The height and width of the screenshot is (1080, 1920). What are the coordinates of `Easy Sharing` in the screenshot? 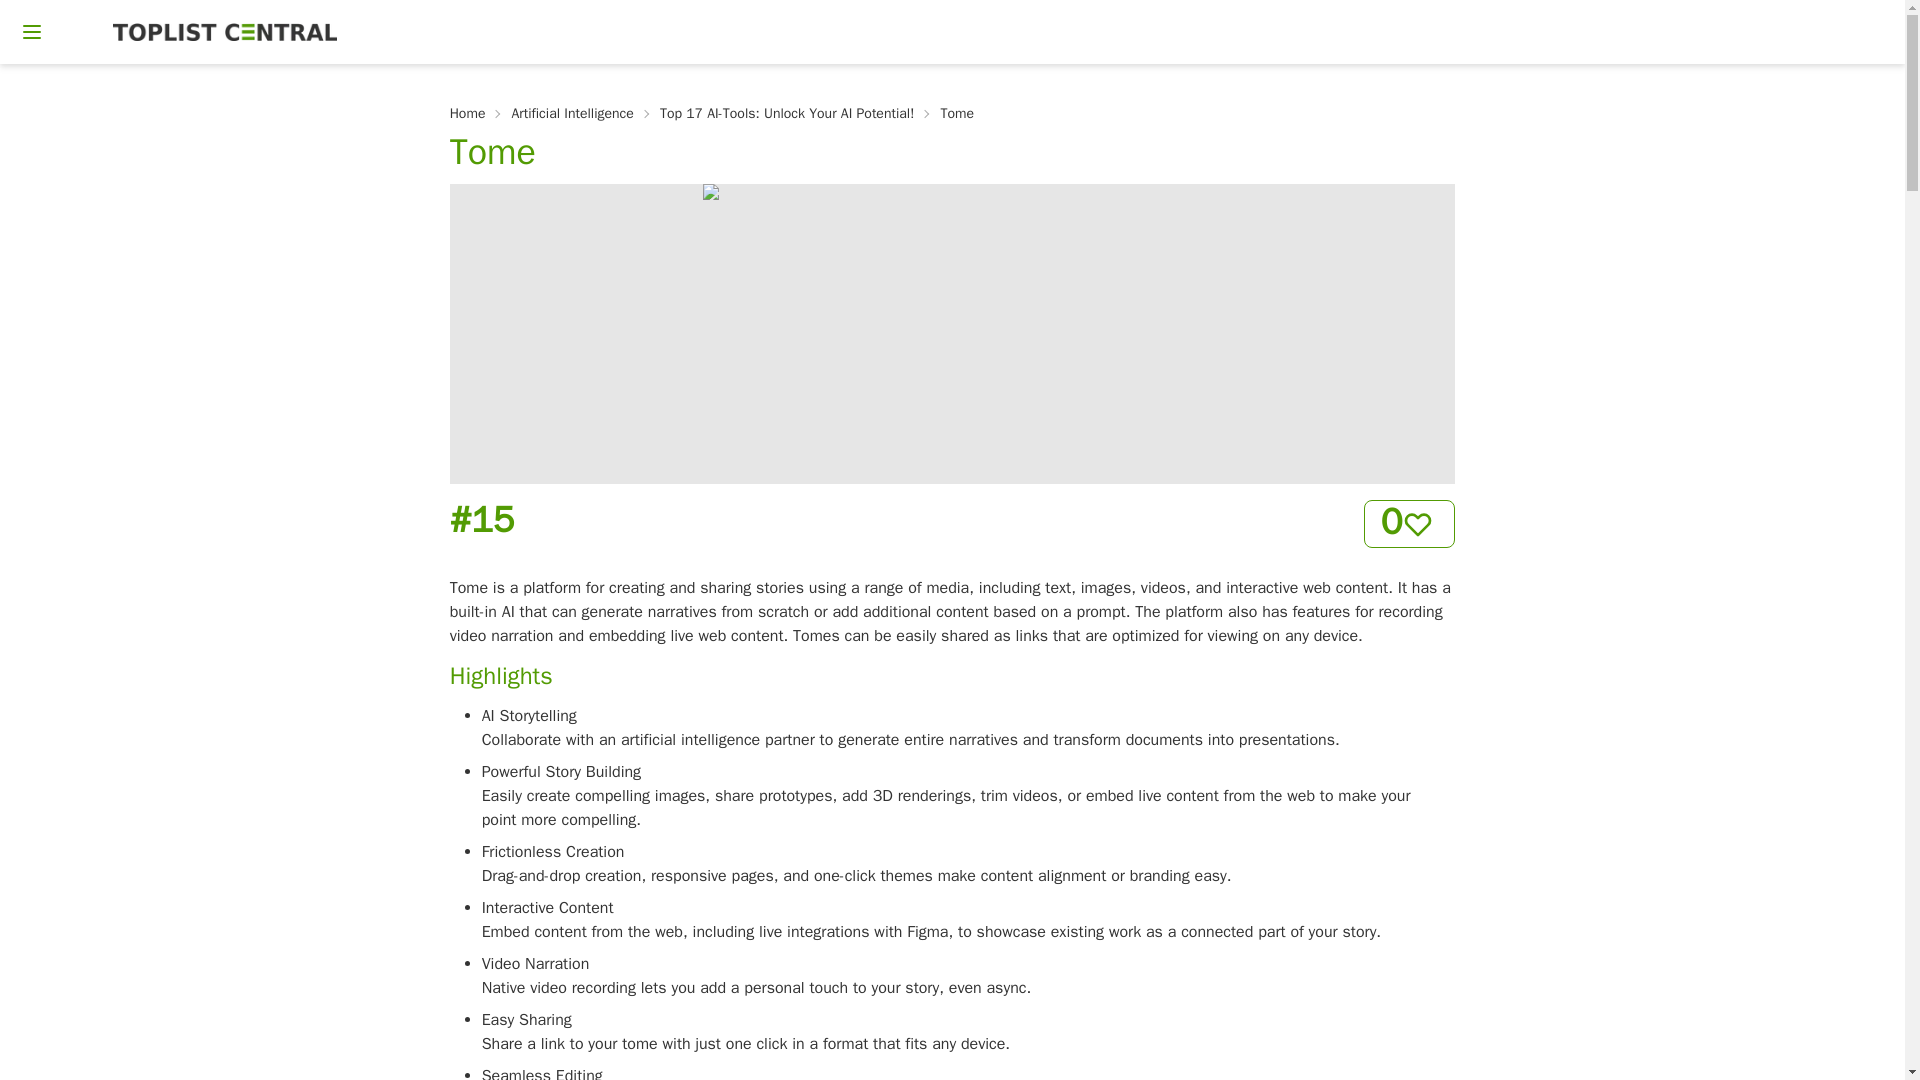 It's located at (526, 1020).